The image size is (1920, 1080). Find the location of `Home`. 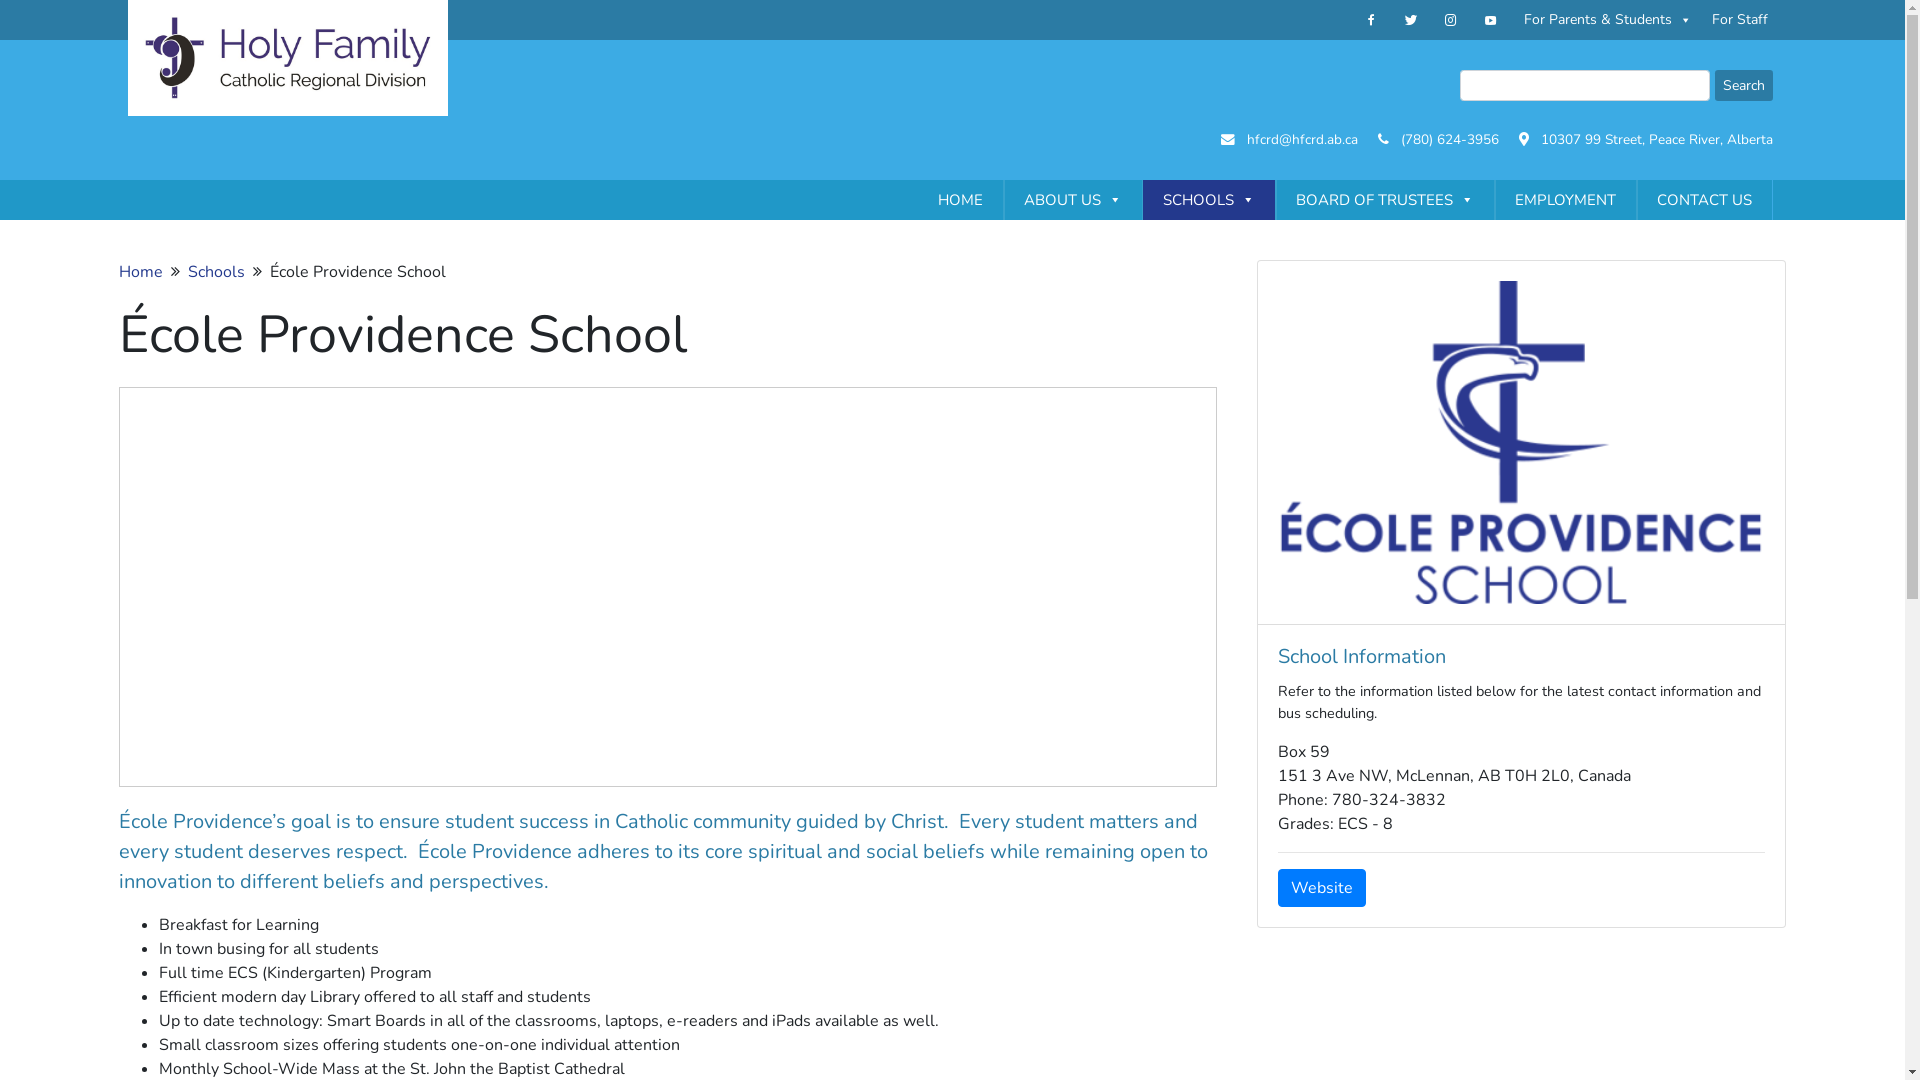

Home is located at coordinates (141, 272).